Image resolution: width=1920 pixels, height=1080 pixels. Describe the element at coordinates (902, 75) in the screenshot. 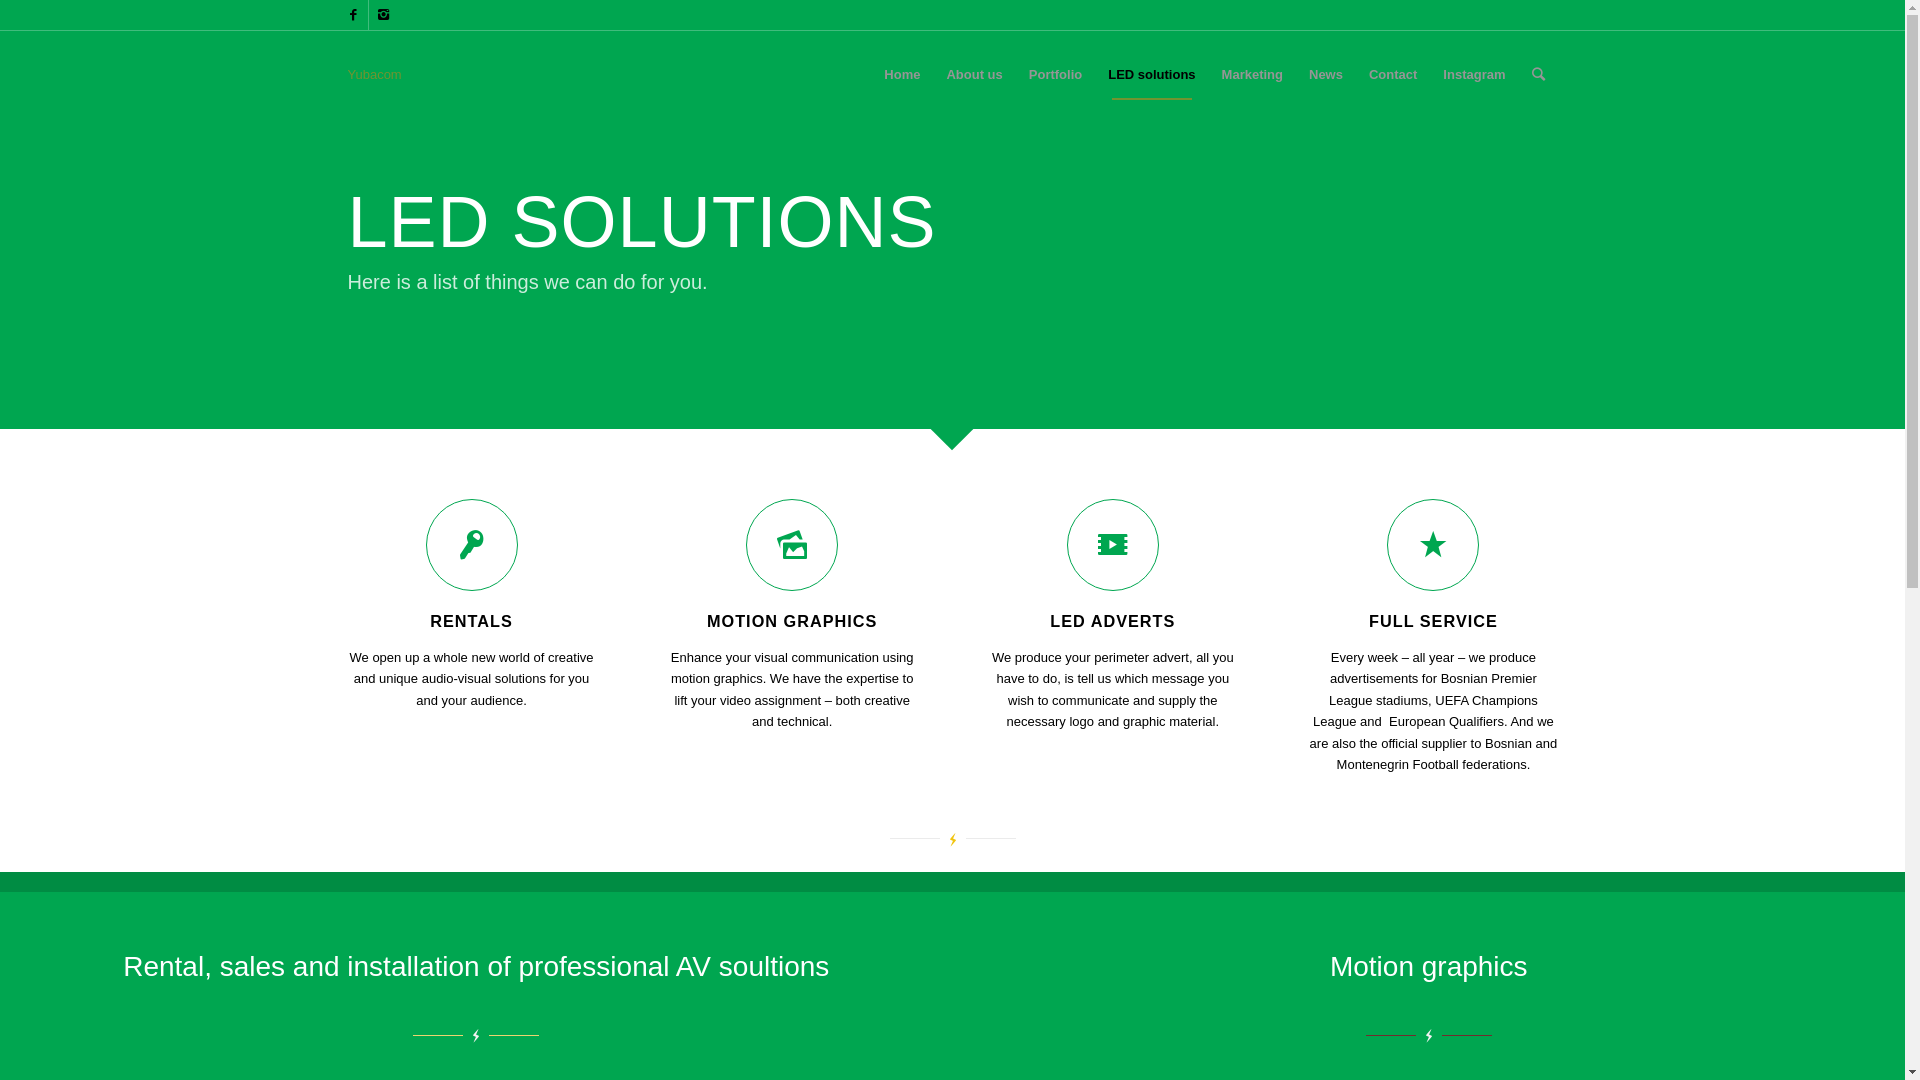

I see `Home` at that location.